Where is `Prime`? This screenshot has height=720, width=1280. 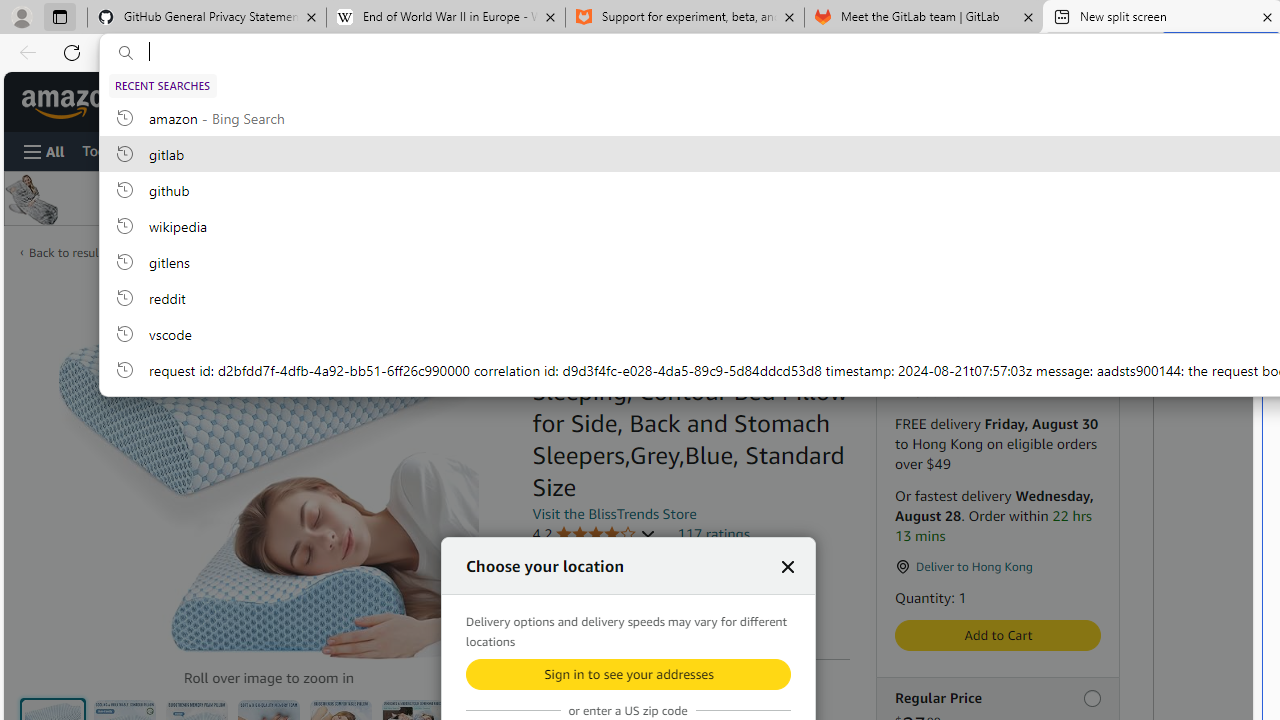
Prime is located at coordinates (1020, 198).